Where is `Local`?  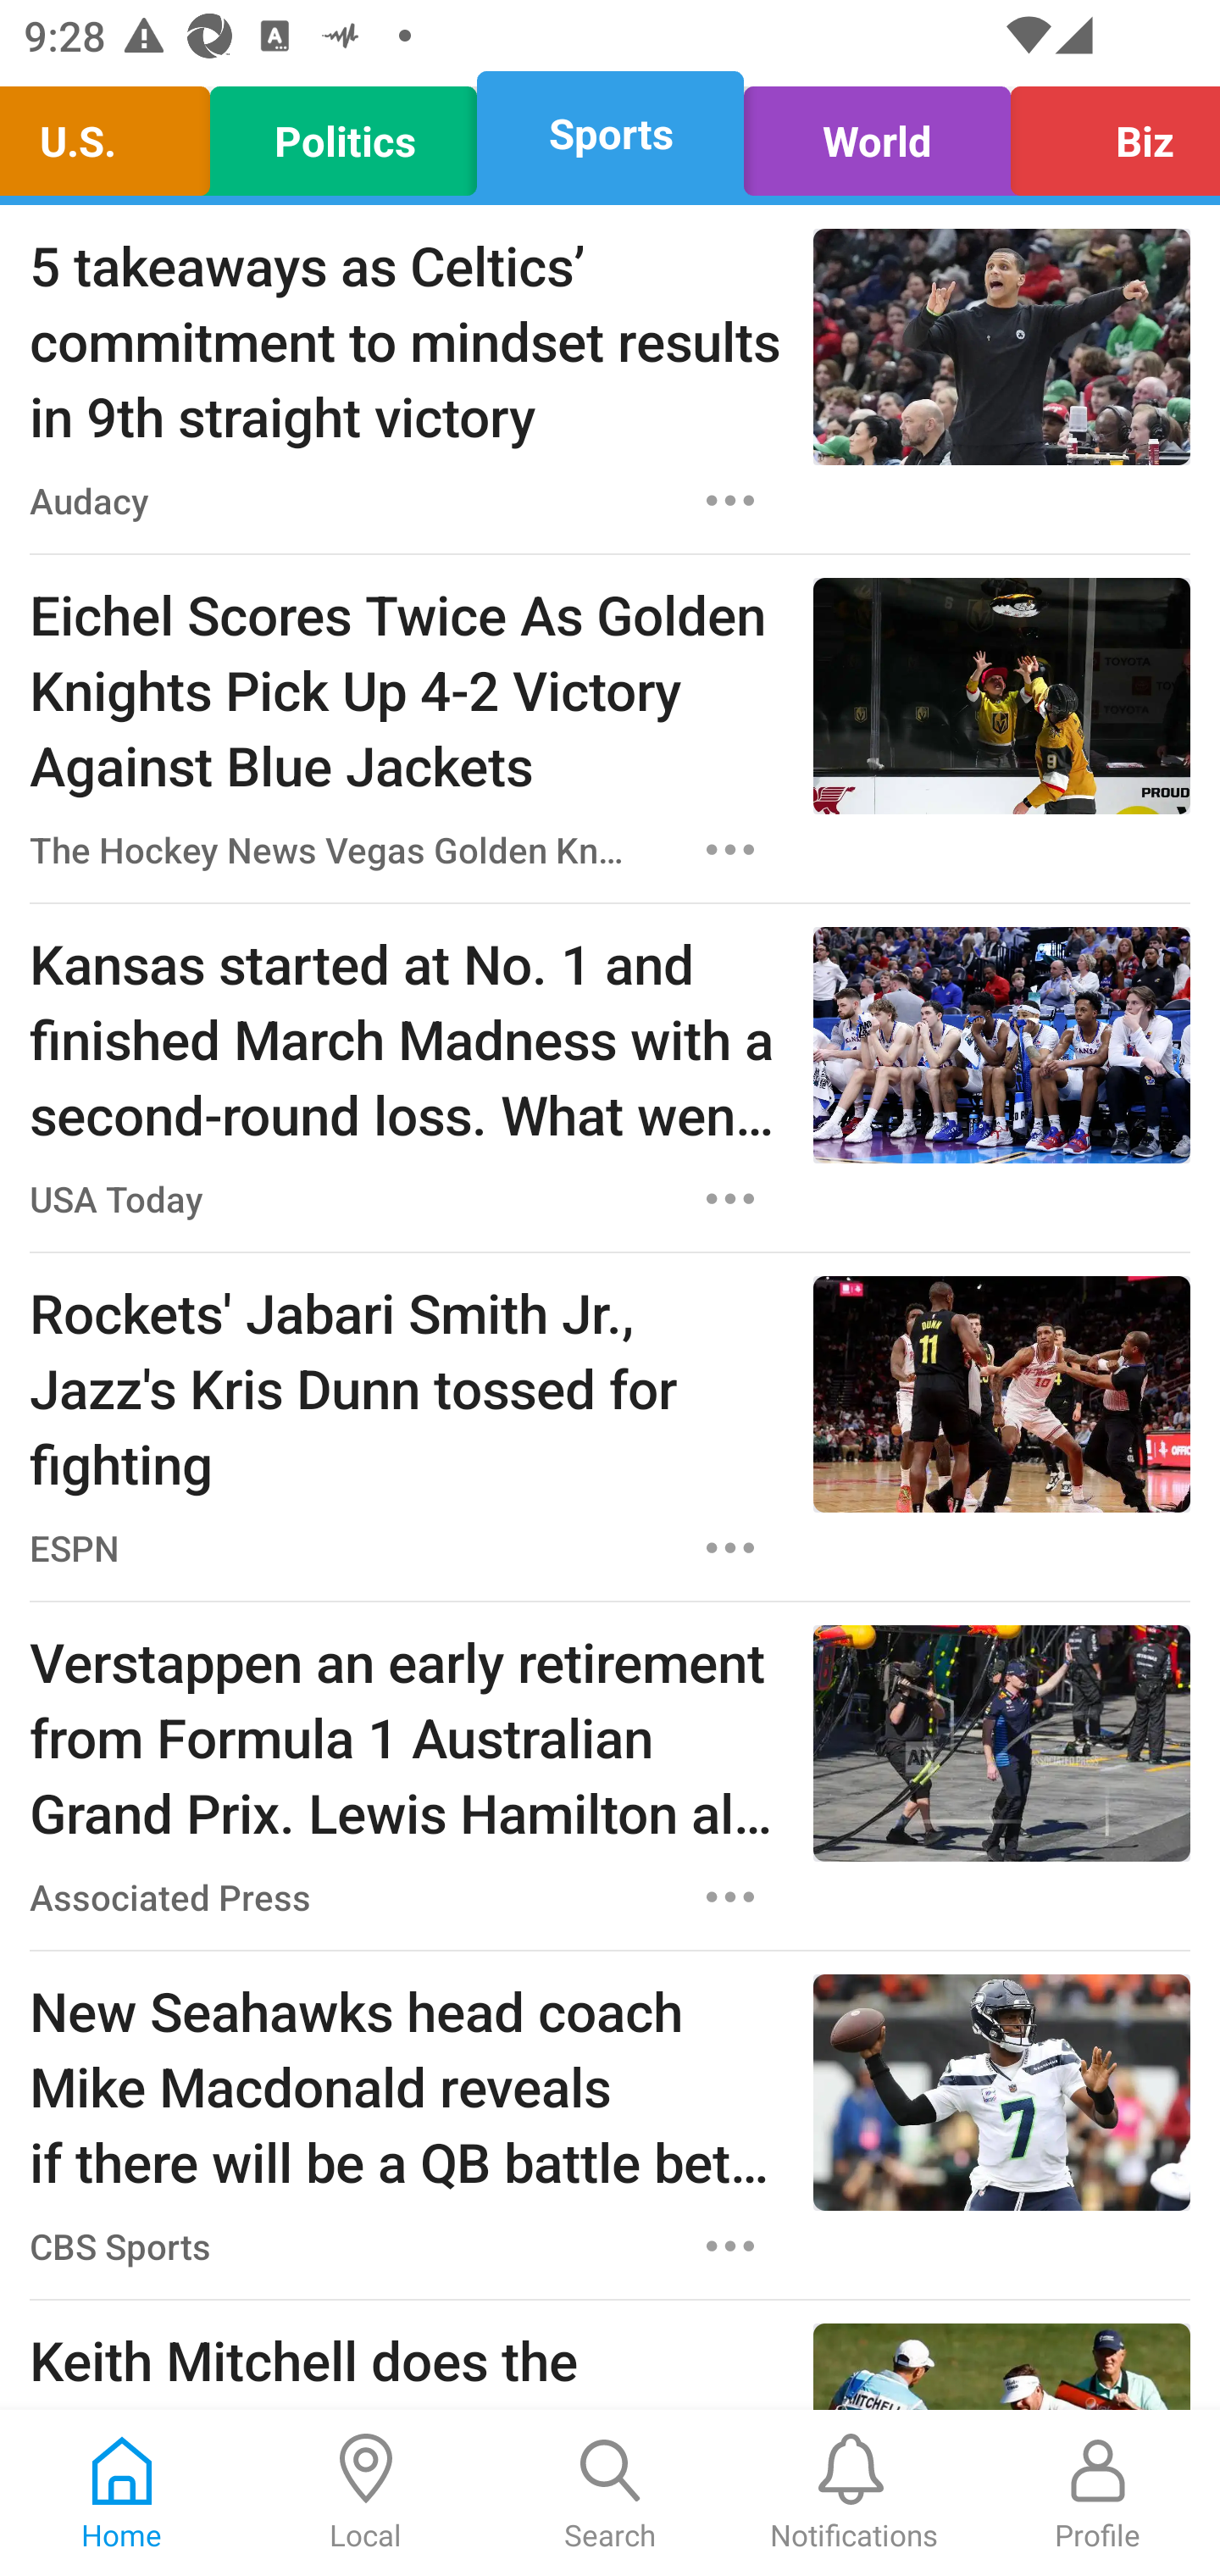 Local is located at coordinates (366, 2493).